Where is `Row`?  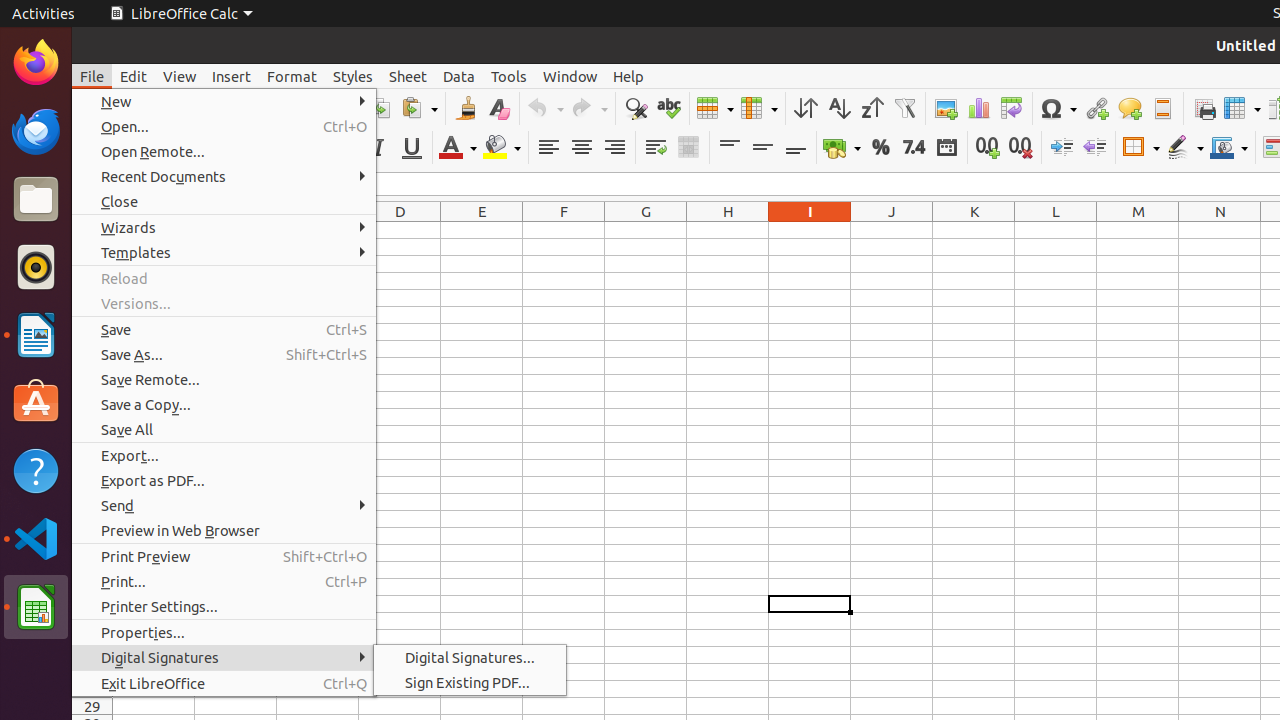
Row is located at coordinates (715, 108).